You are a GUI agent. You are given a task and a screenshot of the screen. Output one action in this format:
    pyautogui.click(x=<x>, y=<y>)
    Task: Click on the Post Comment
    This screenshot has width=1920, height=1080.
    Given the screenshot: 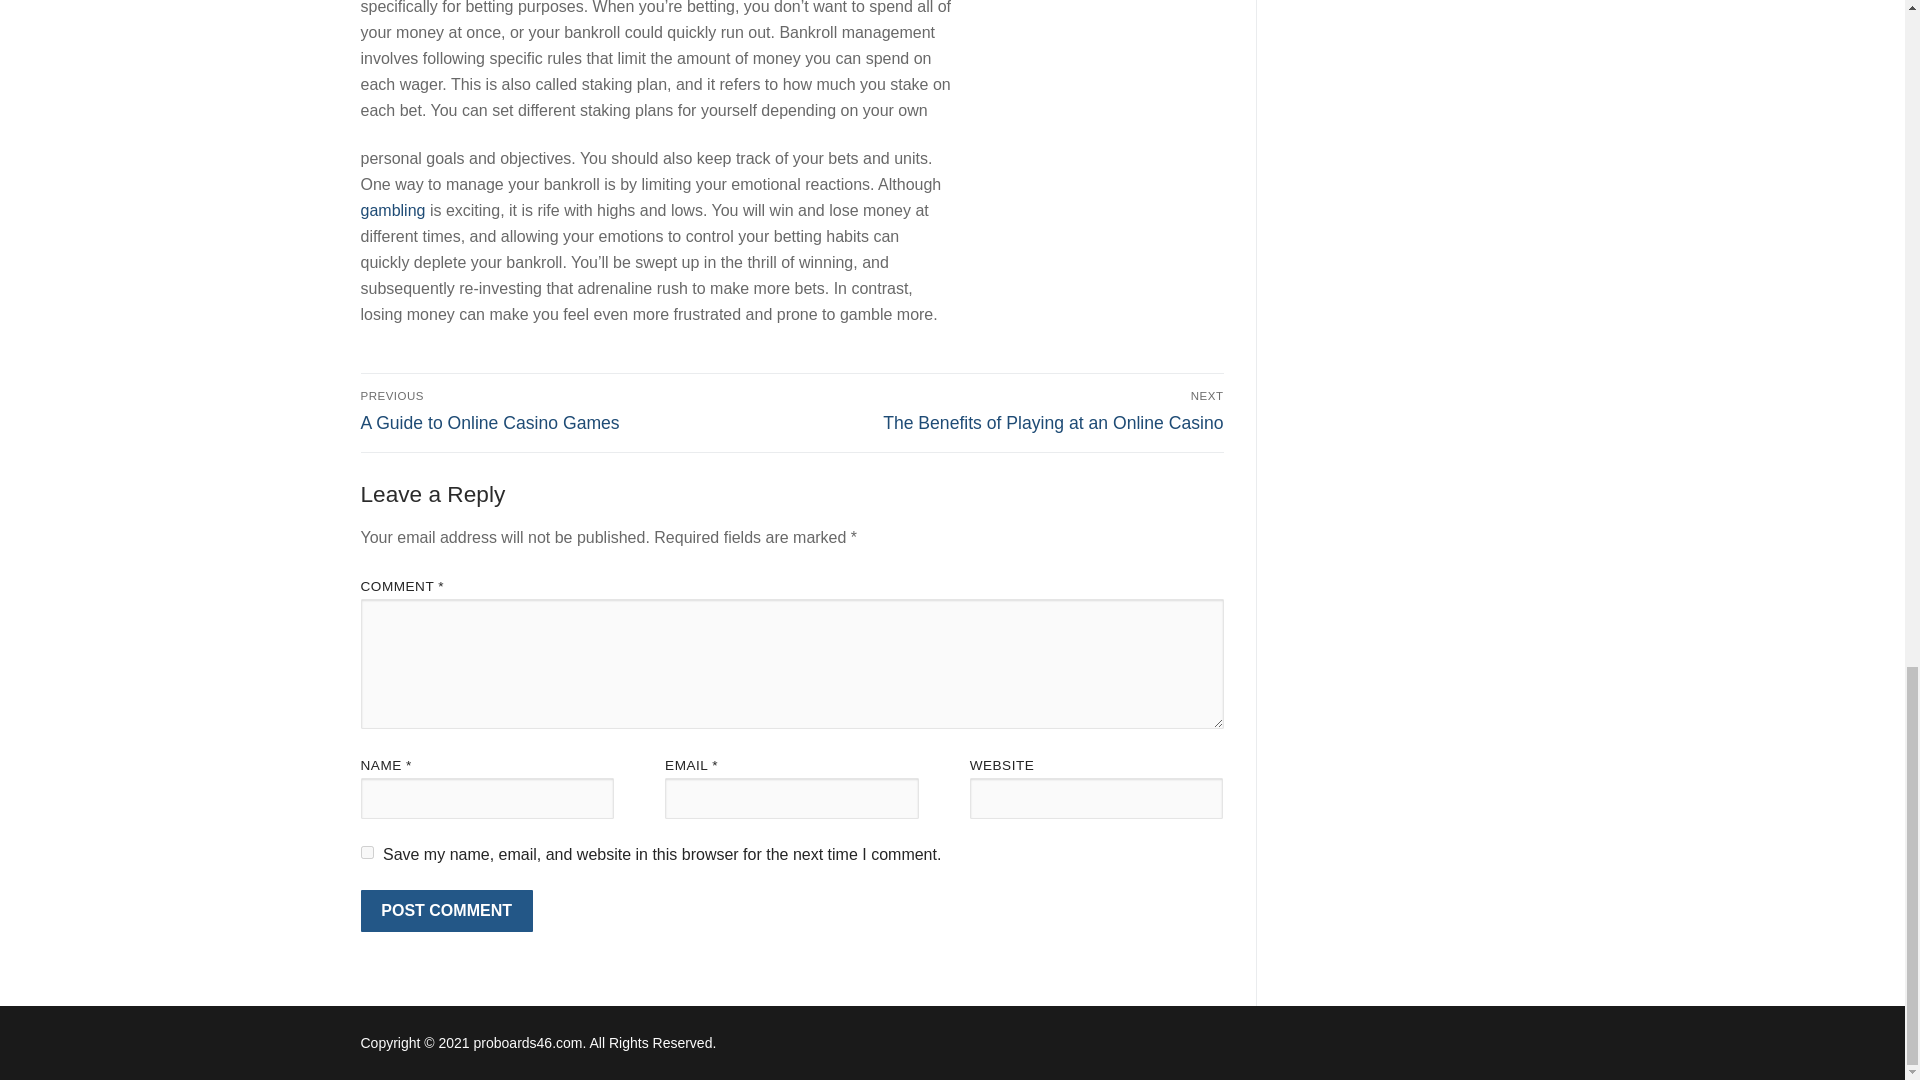 What is the action you would take?
    pyautogui.click(x=1012, y=410)
    